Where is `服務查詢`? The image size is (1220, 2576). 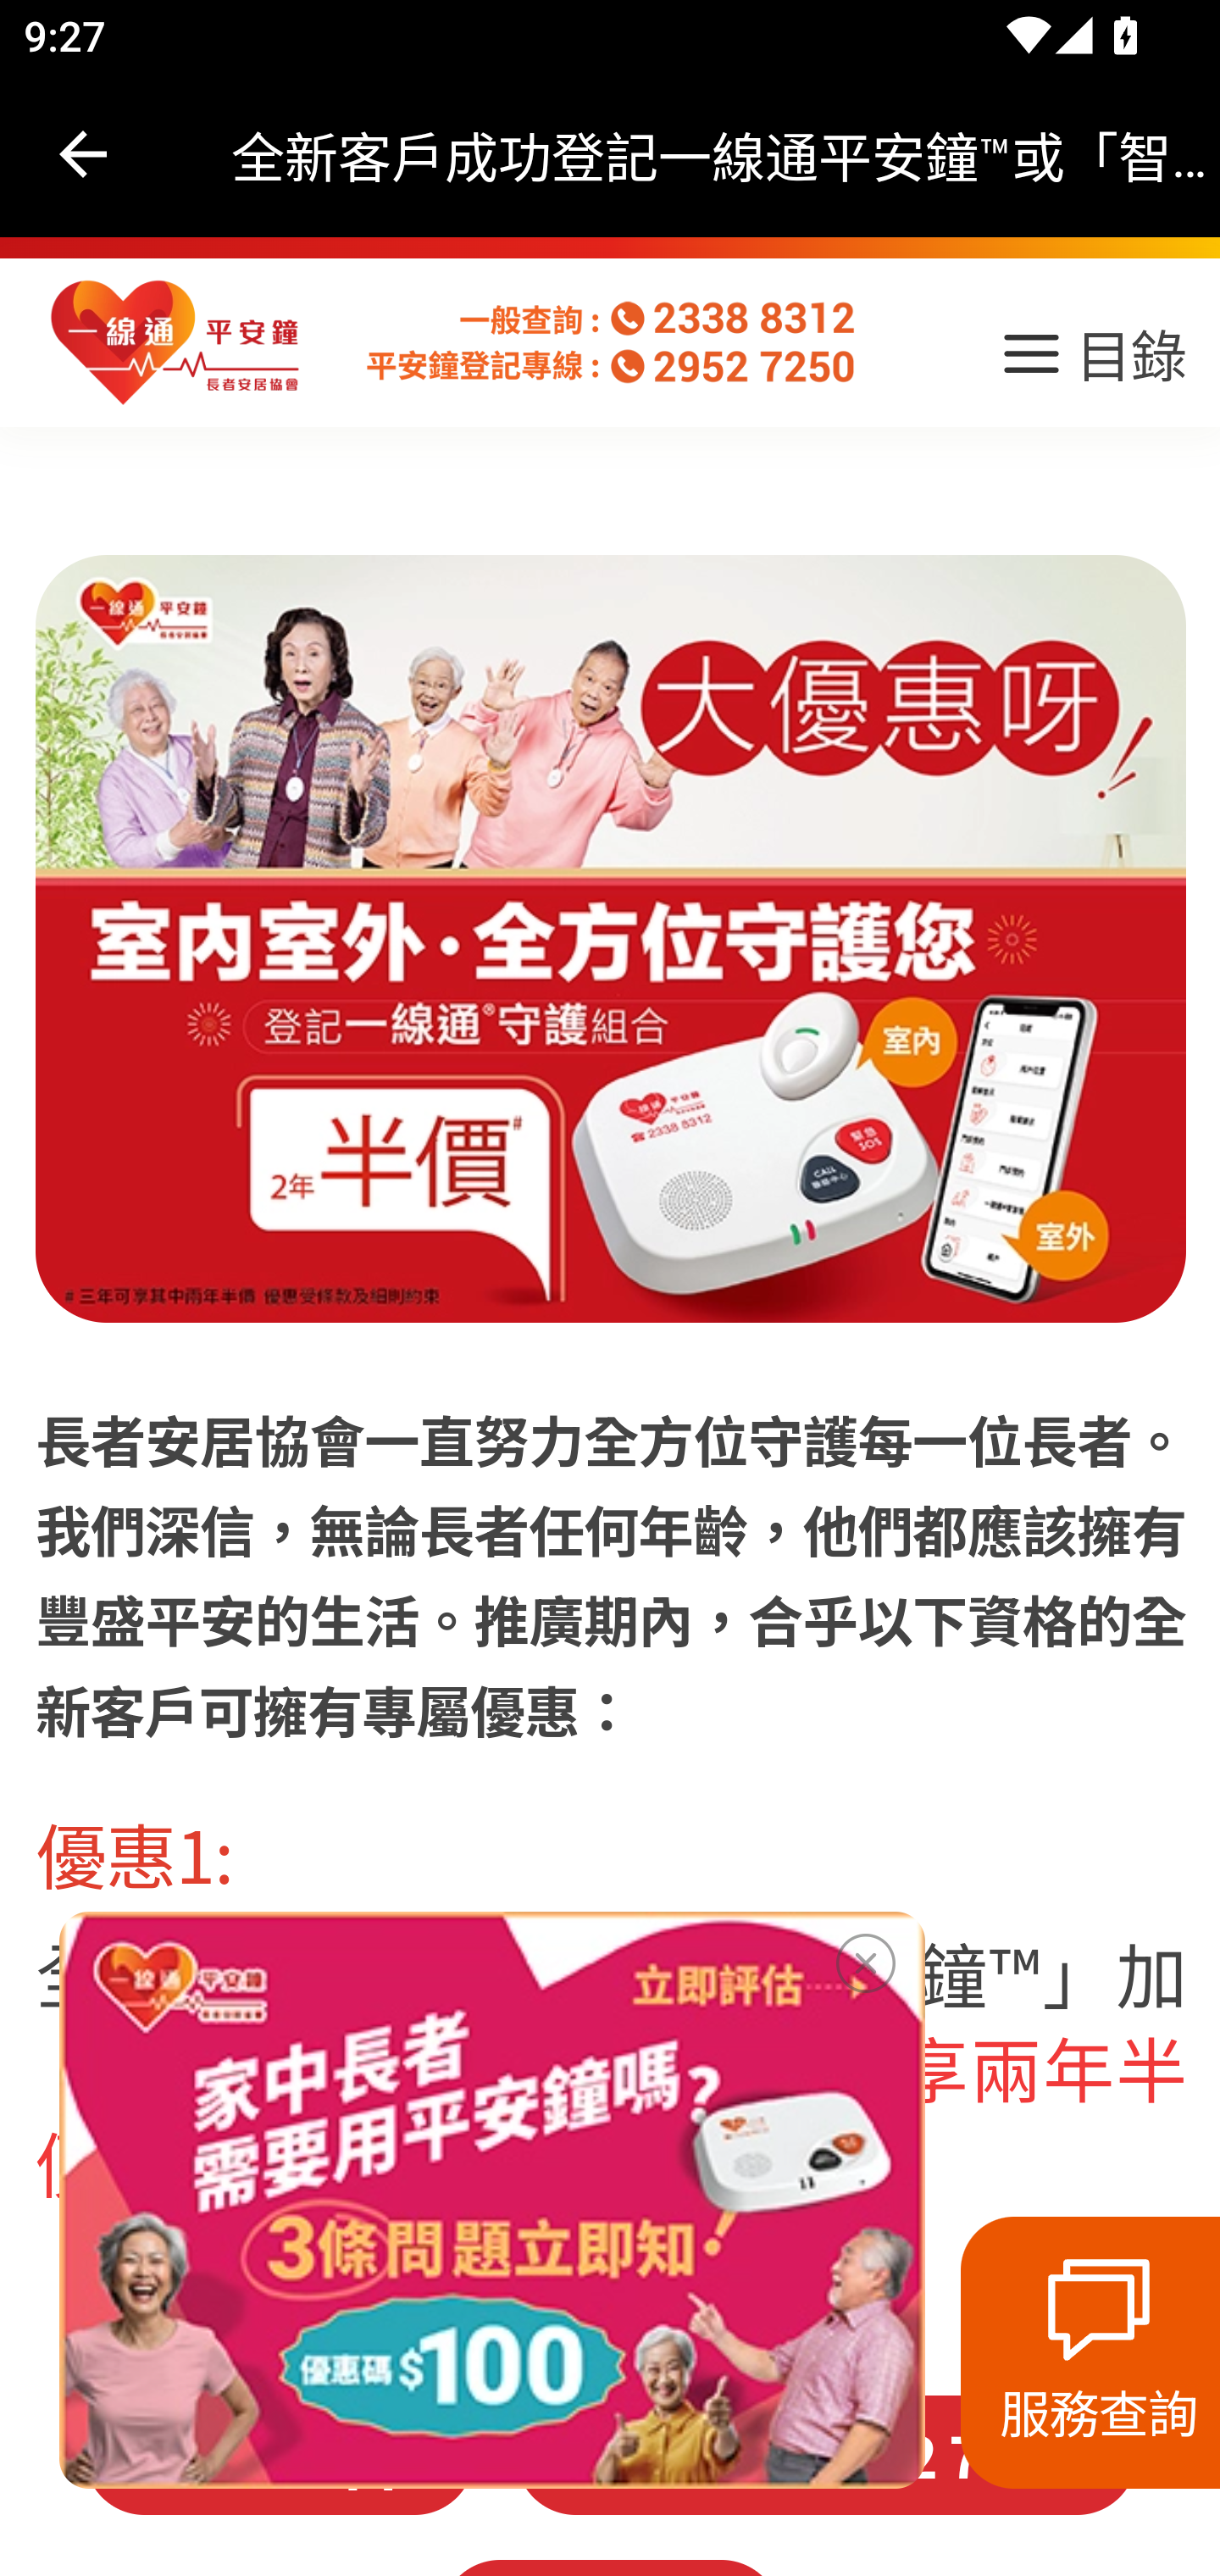
服務查詢 is located at coordinates (1090, 2352).